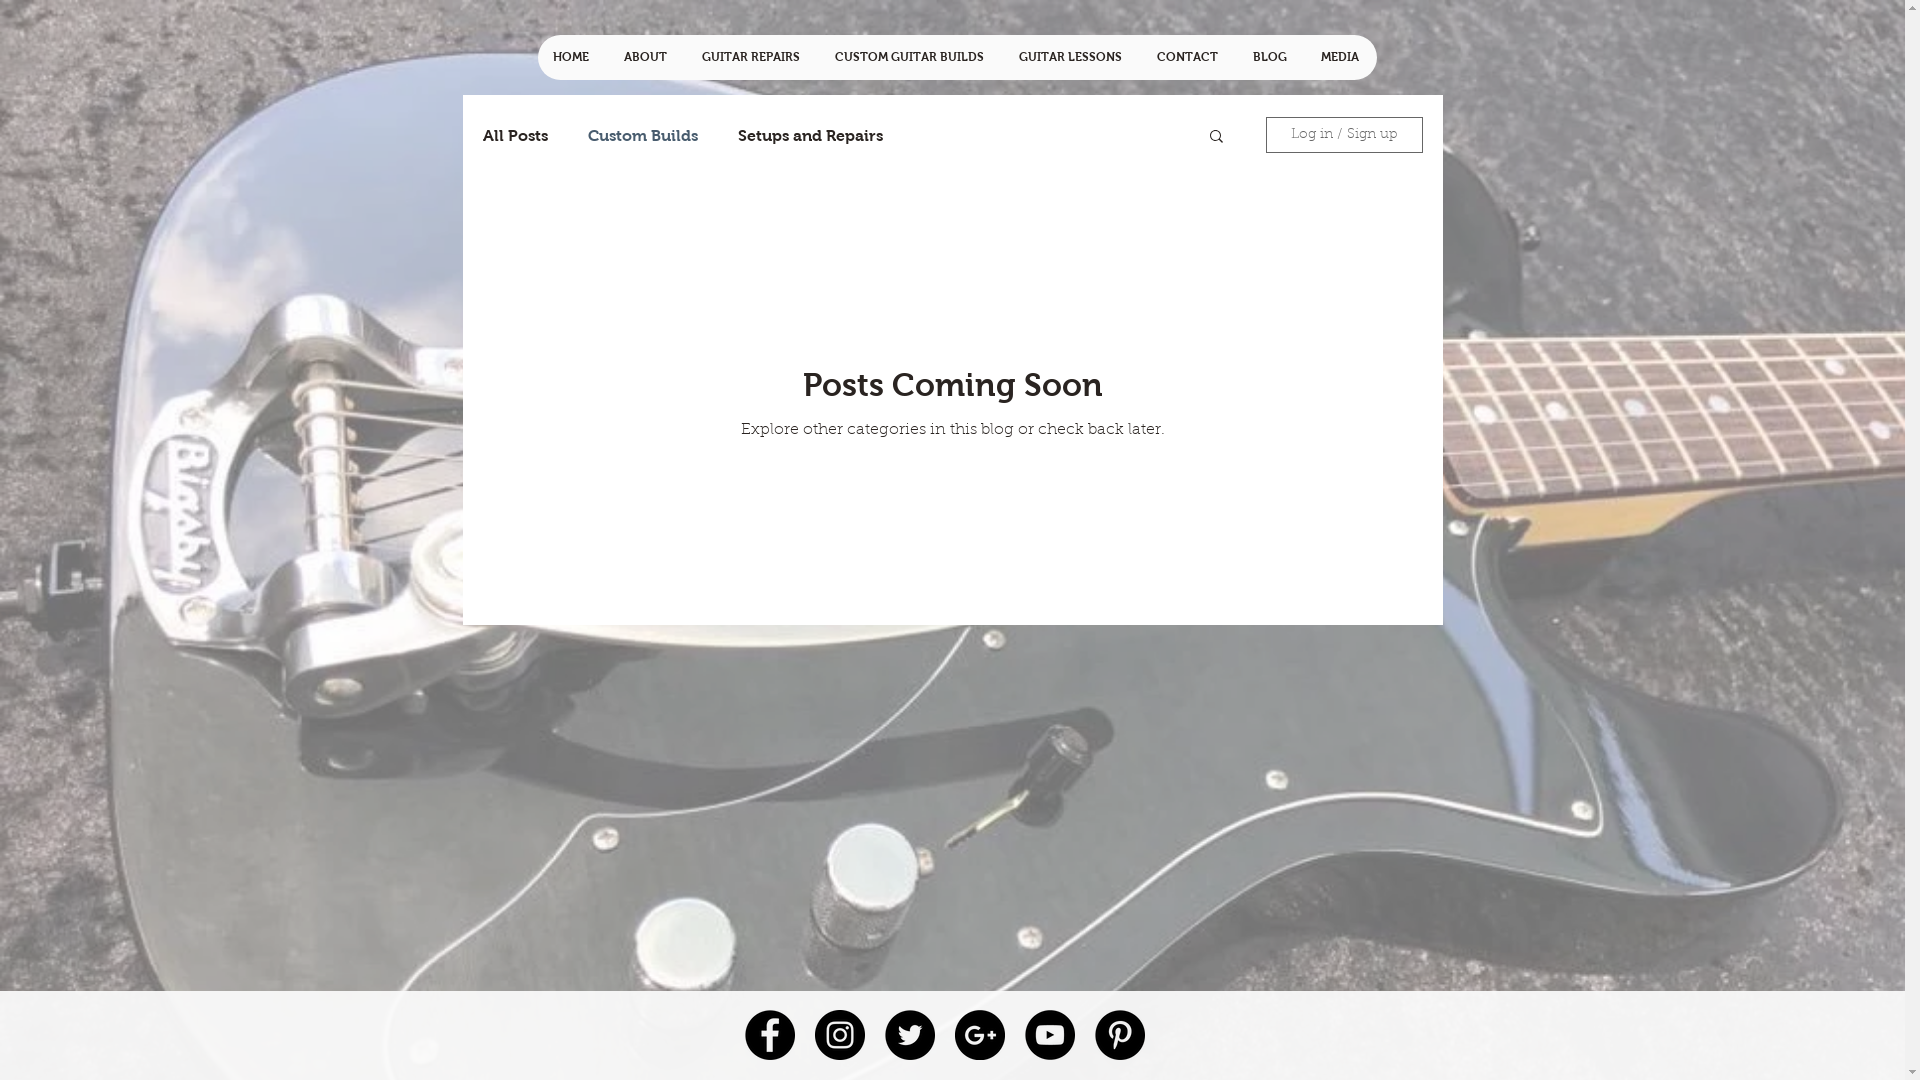  Describe the element at coordinates (752, 58) in the screenshot. I see `GUITAR REPAIRS` at that location.